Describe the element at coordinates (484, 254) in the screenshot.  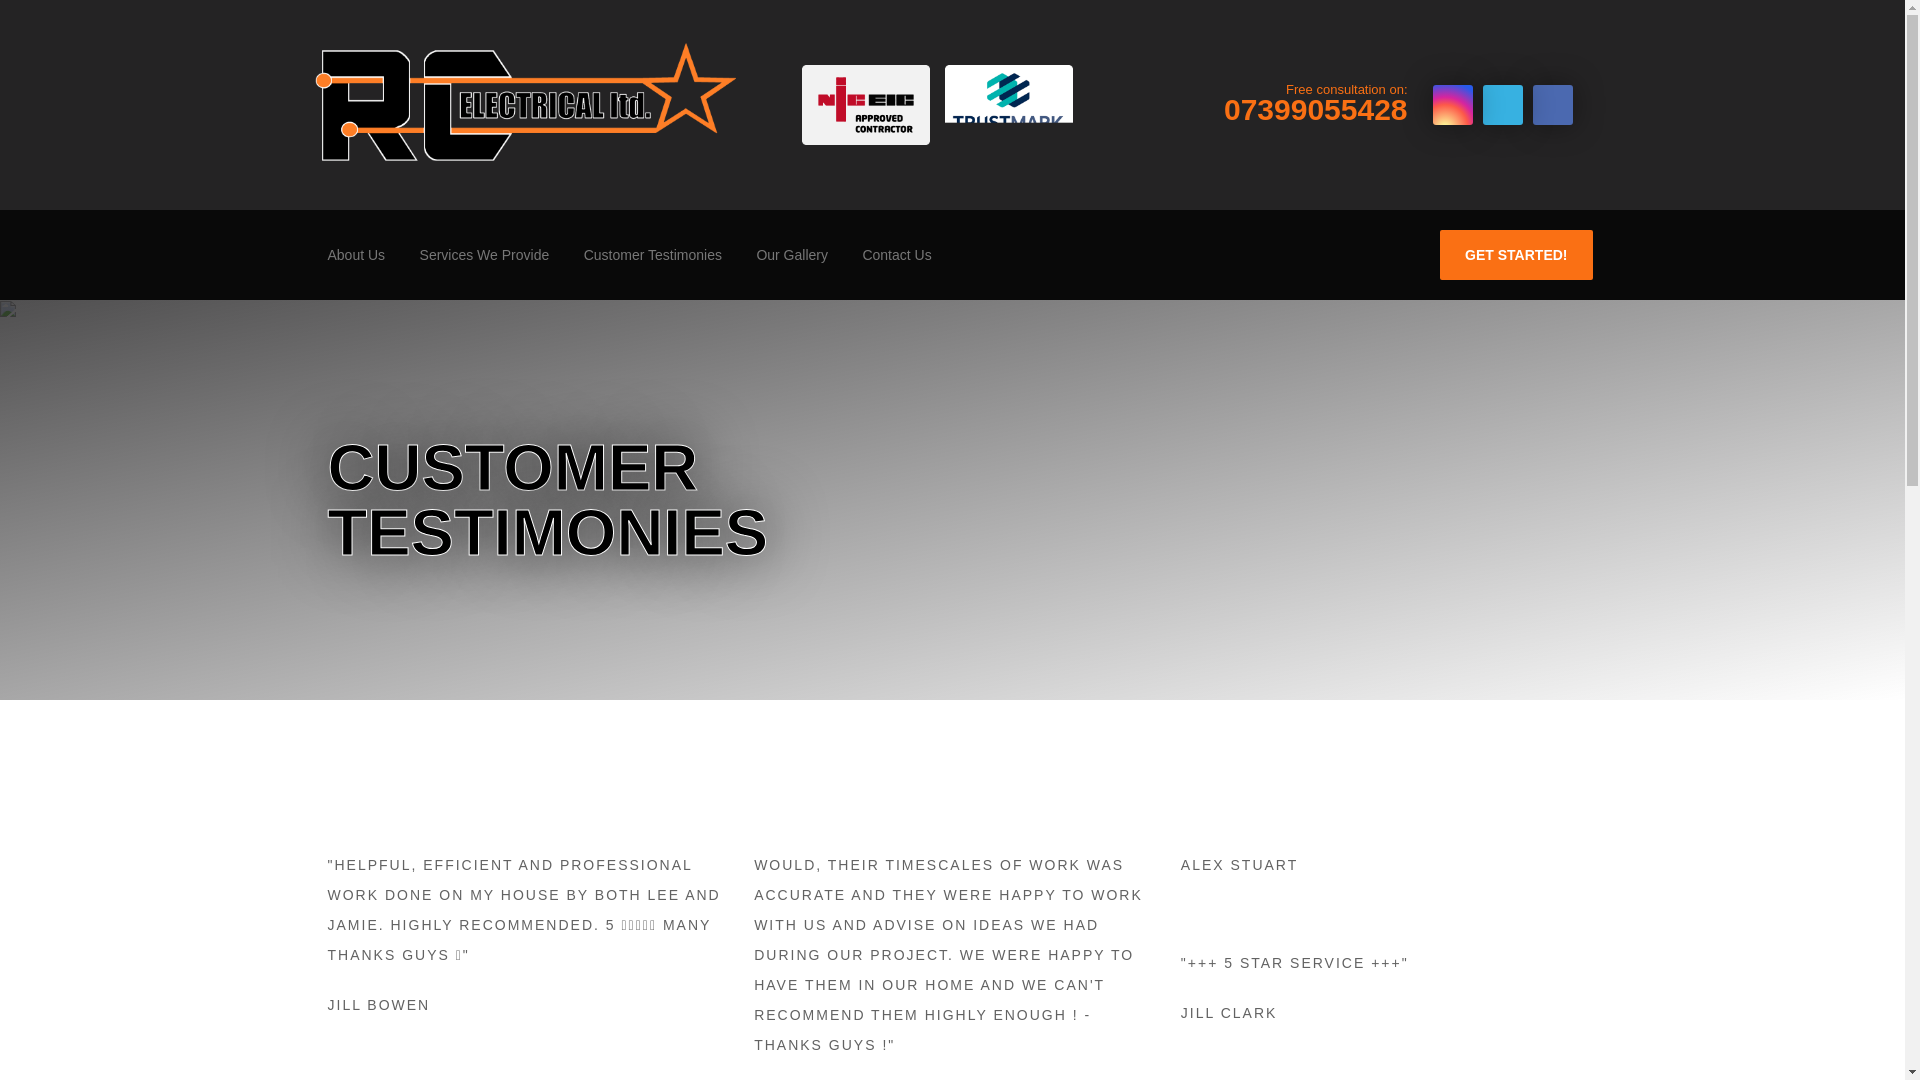
I see `About Us` at that location.